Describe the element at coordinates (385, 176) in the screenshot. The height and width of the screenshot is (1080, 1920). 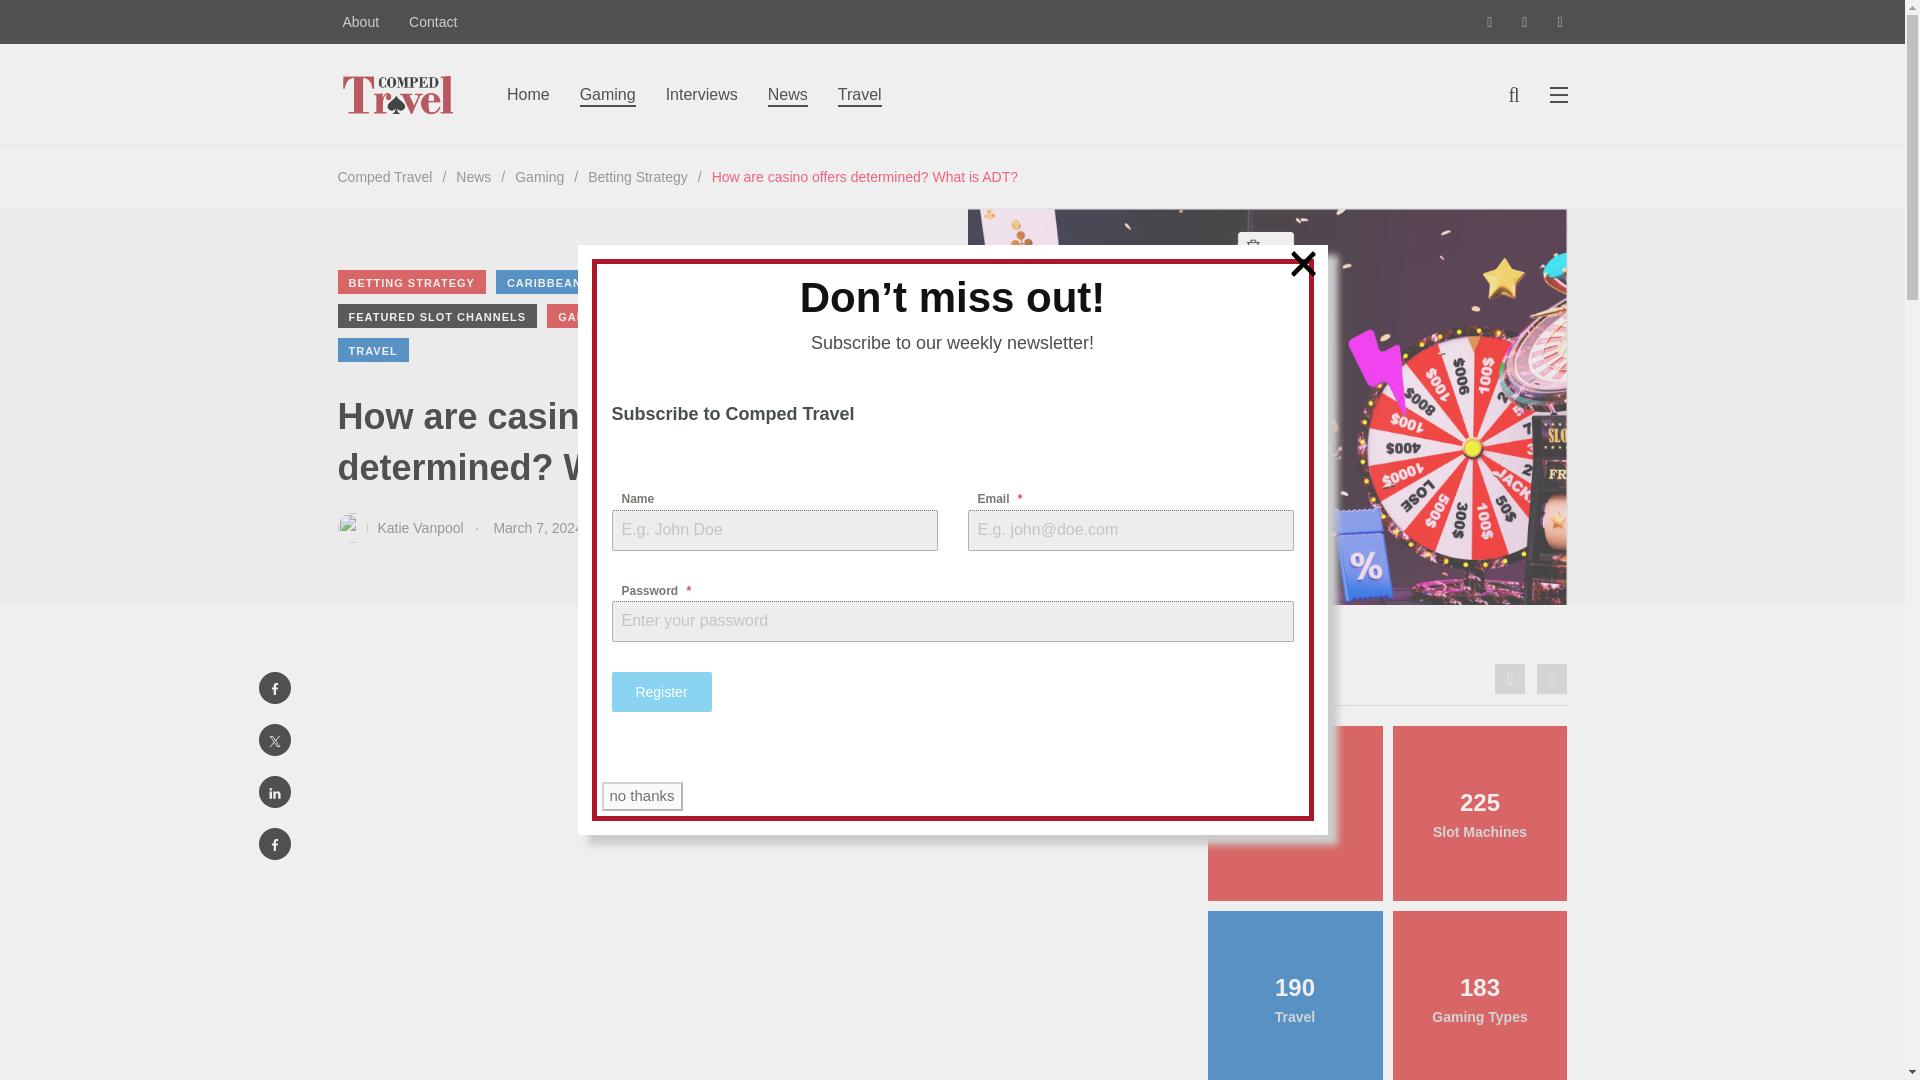
I see `Go to Comped Travel.` at that location.